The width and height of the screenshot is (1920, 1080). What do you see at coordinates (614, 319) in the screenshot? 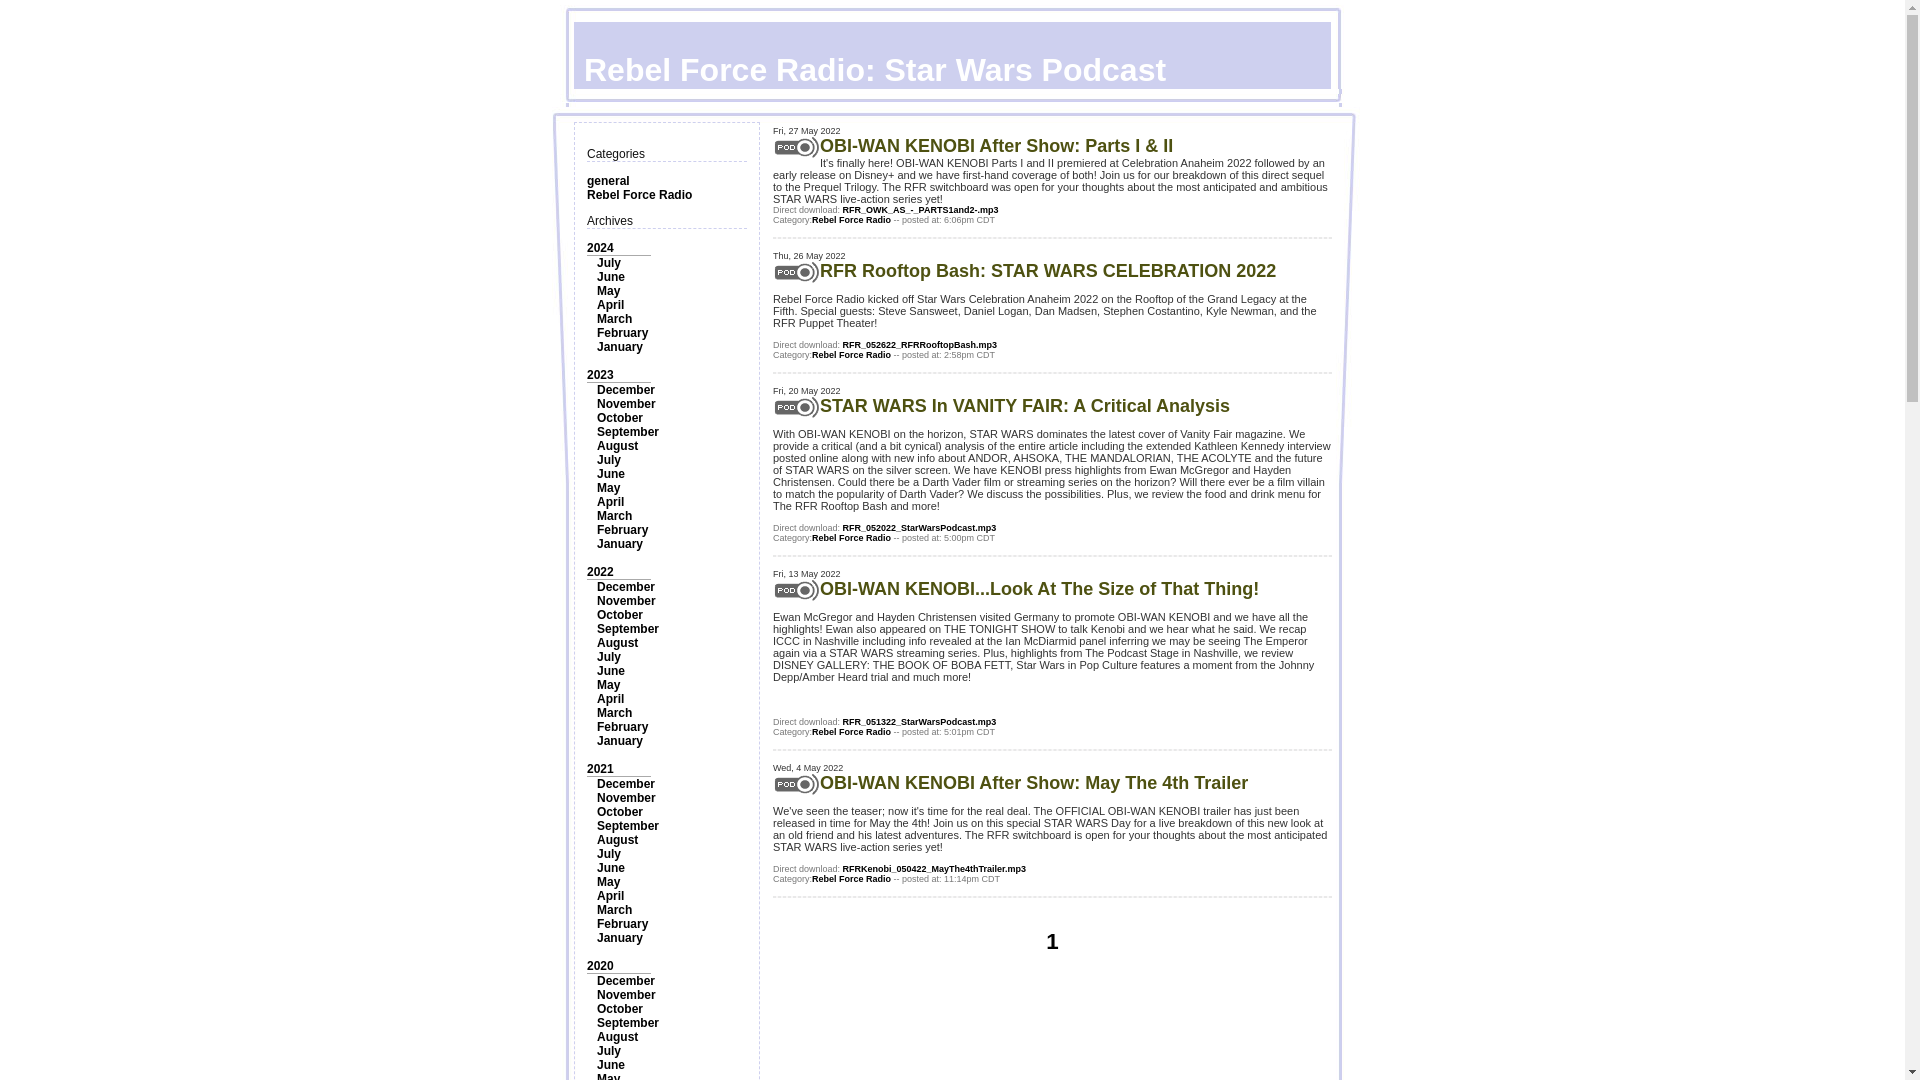
I see `March` at bounding box center [614, 319].